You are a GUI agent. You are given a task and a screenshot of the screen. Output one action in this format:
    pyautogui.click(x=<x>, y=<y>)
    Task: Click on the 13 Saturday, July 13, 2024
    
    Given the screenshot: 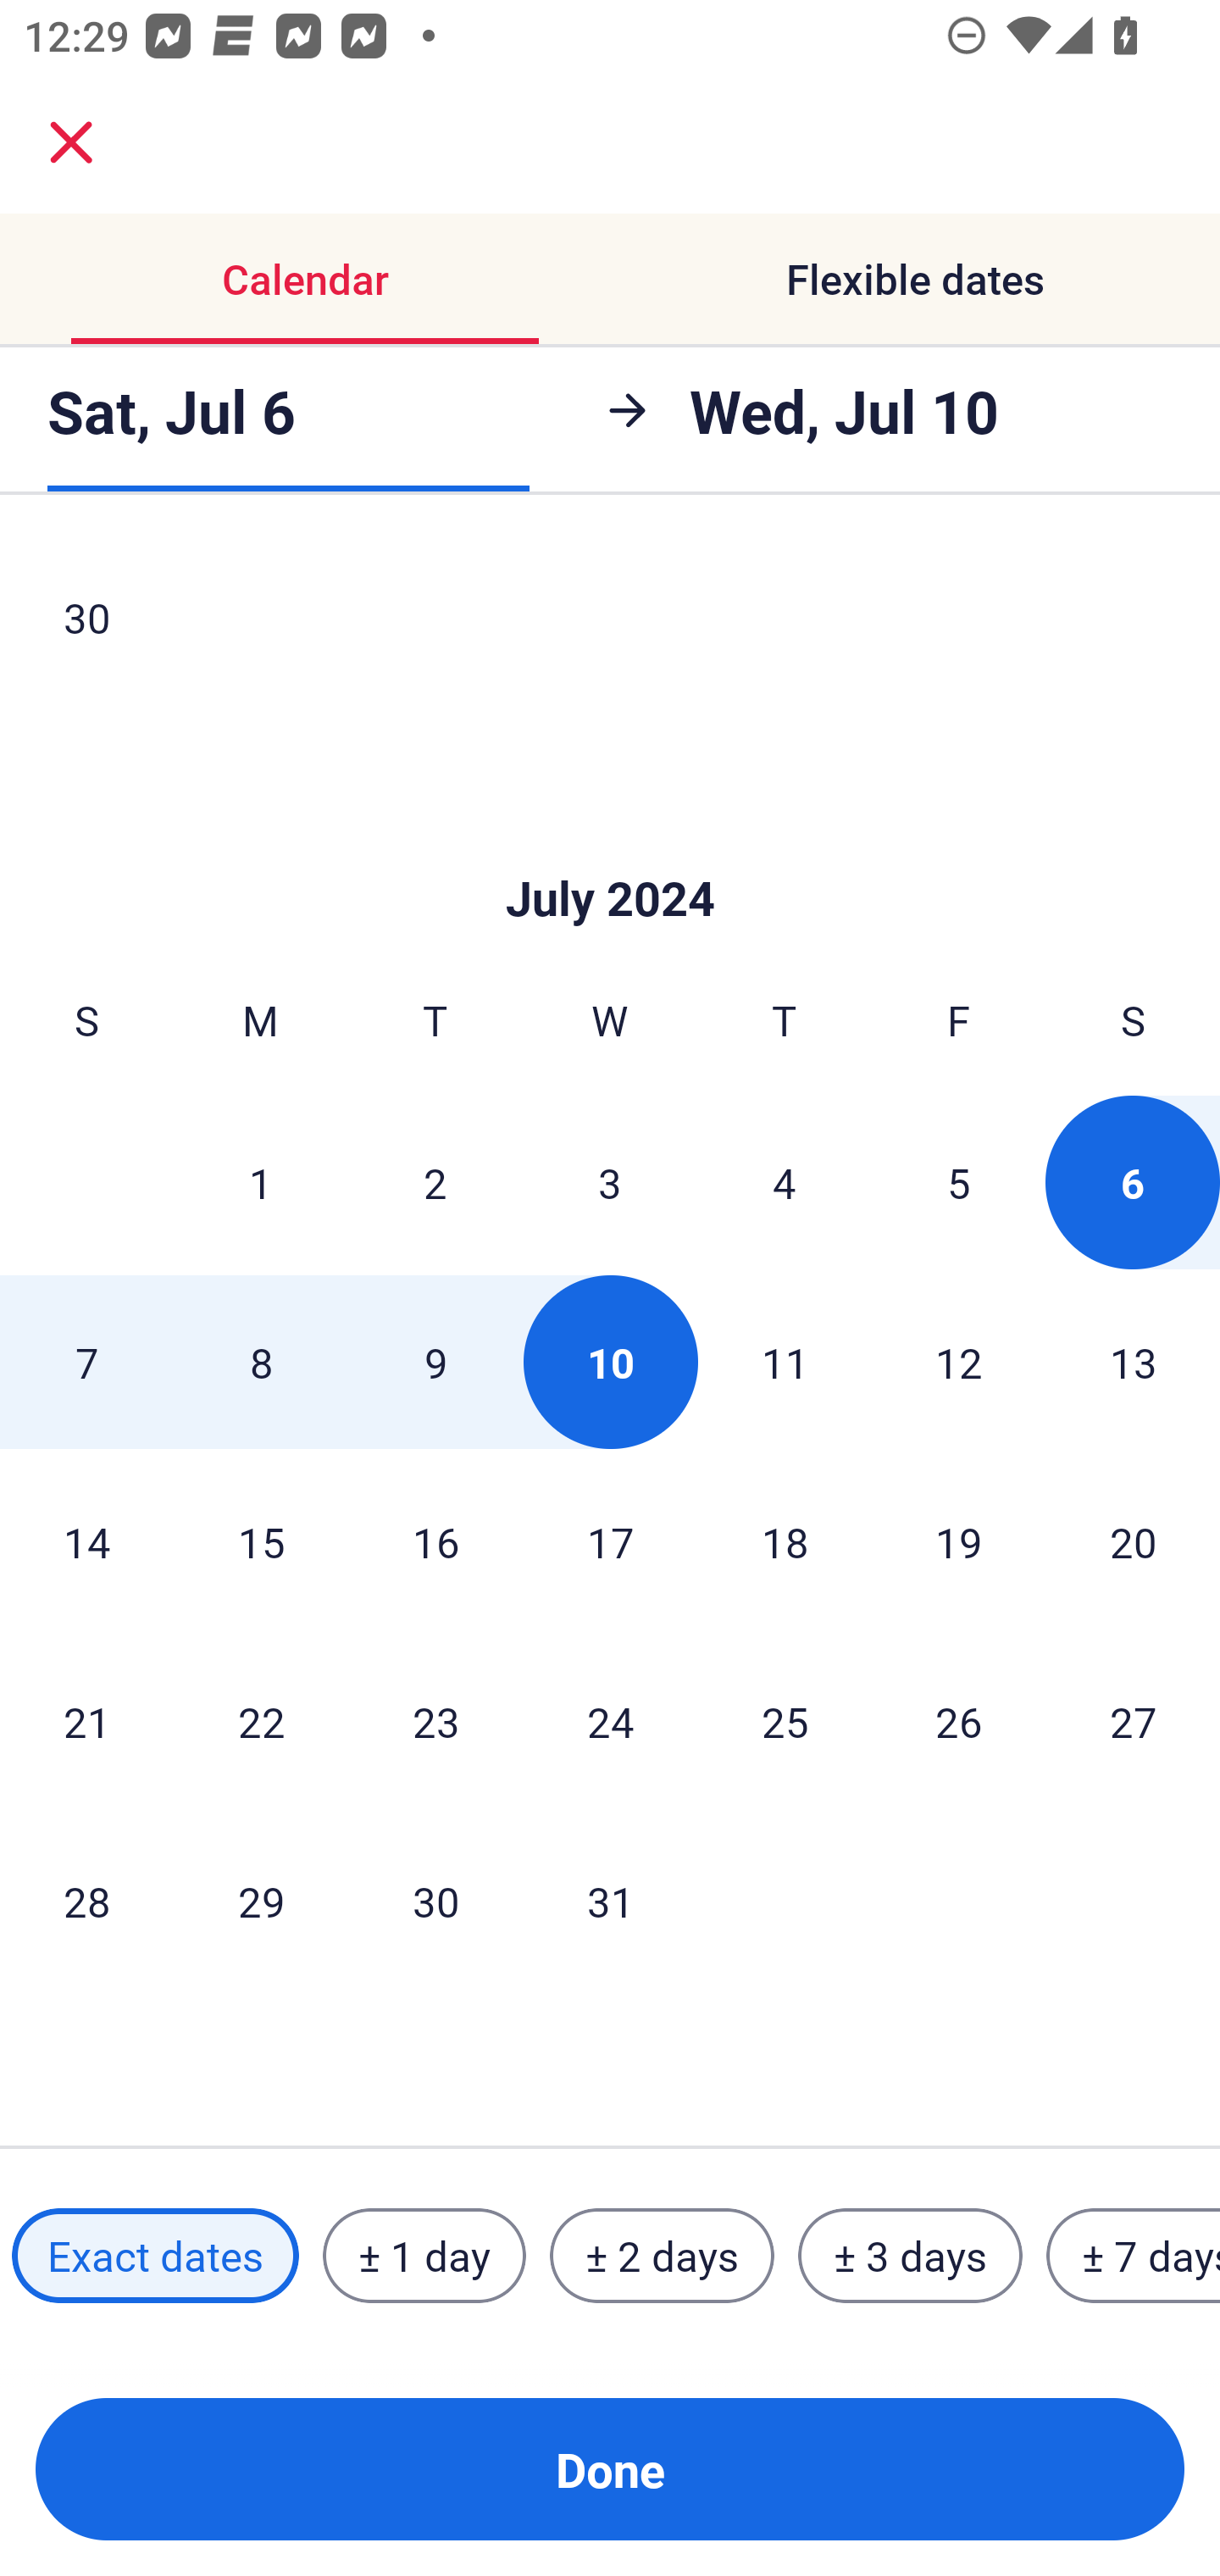 What is the action you would take?
    pyautogui.click(x=1134, y=1361)
    